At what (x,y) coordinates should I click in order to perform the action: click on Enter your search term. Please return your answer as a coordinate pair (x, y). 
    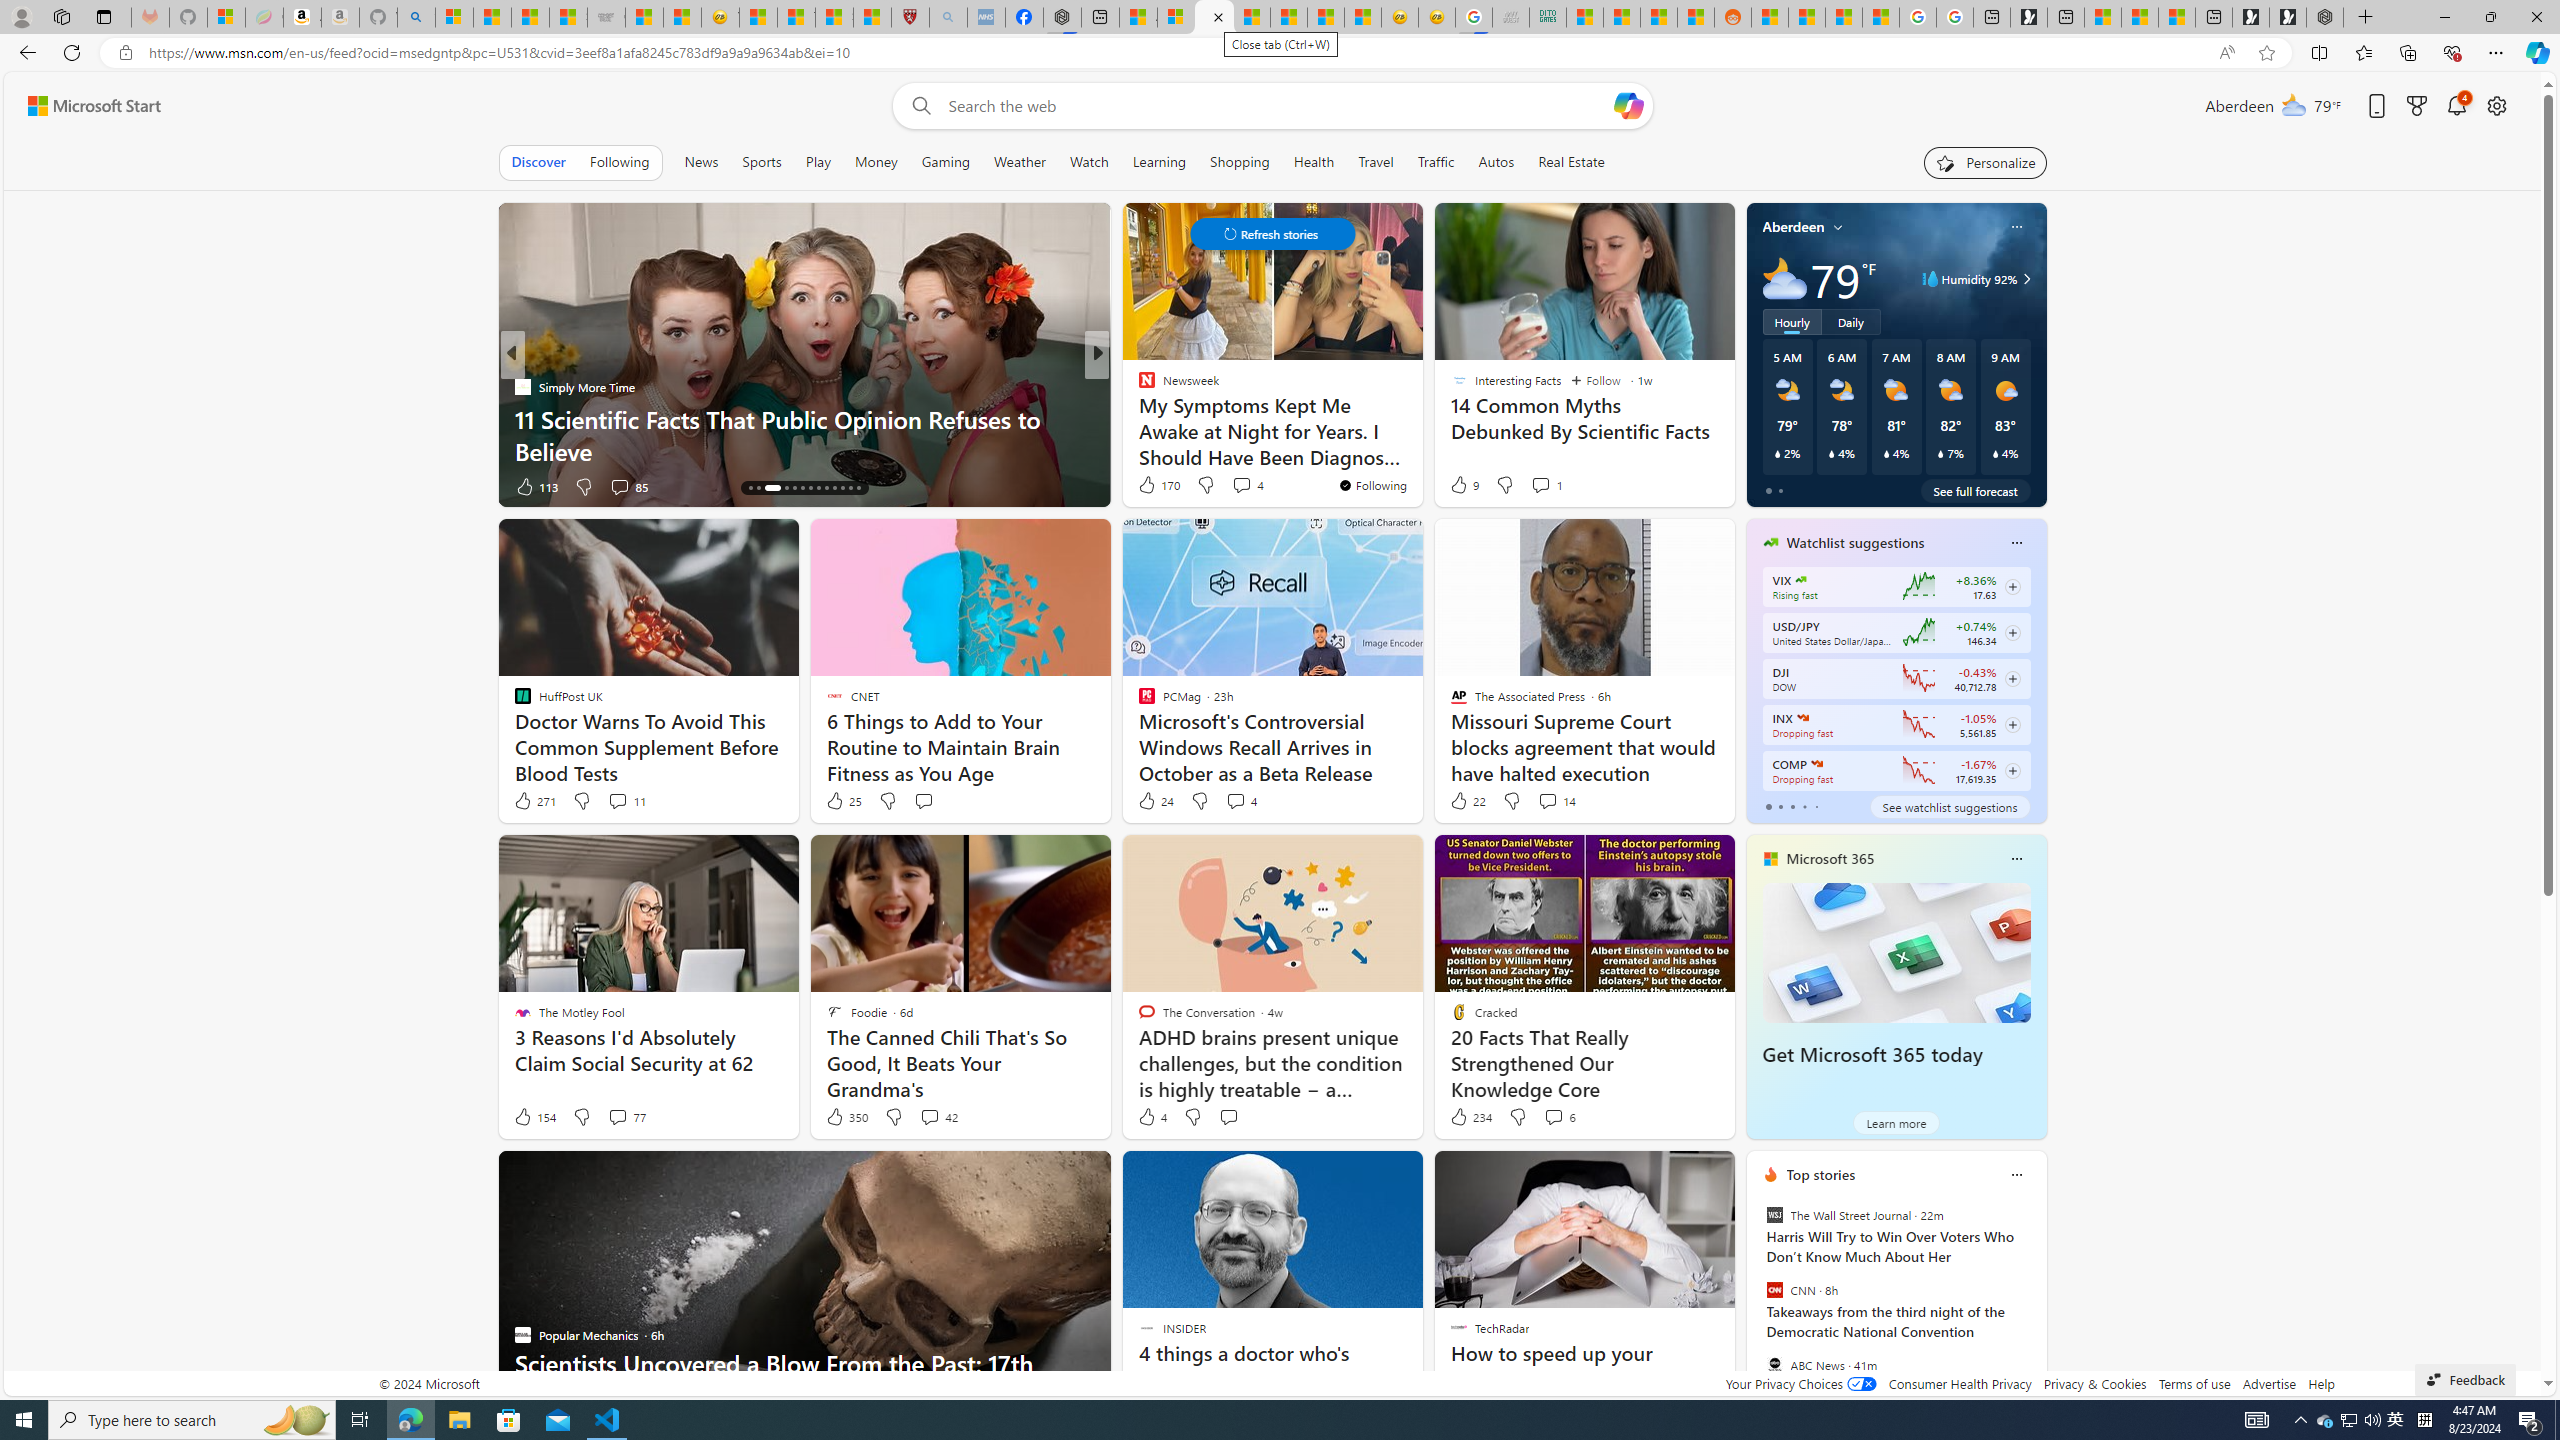
    Looking at the image, I should click on (1277, 106).